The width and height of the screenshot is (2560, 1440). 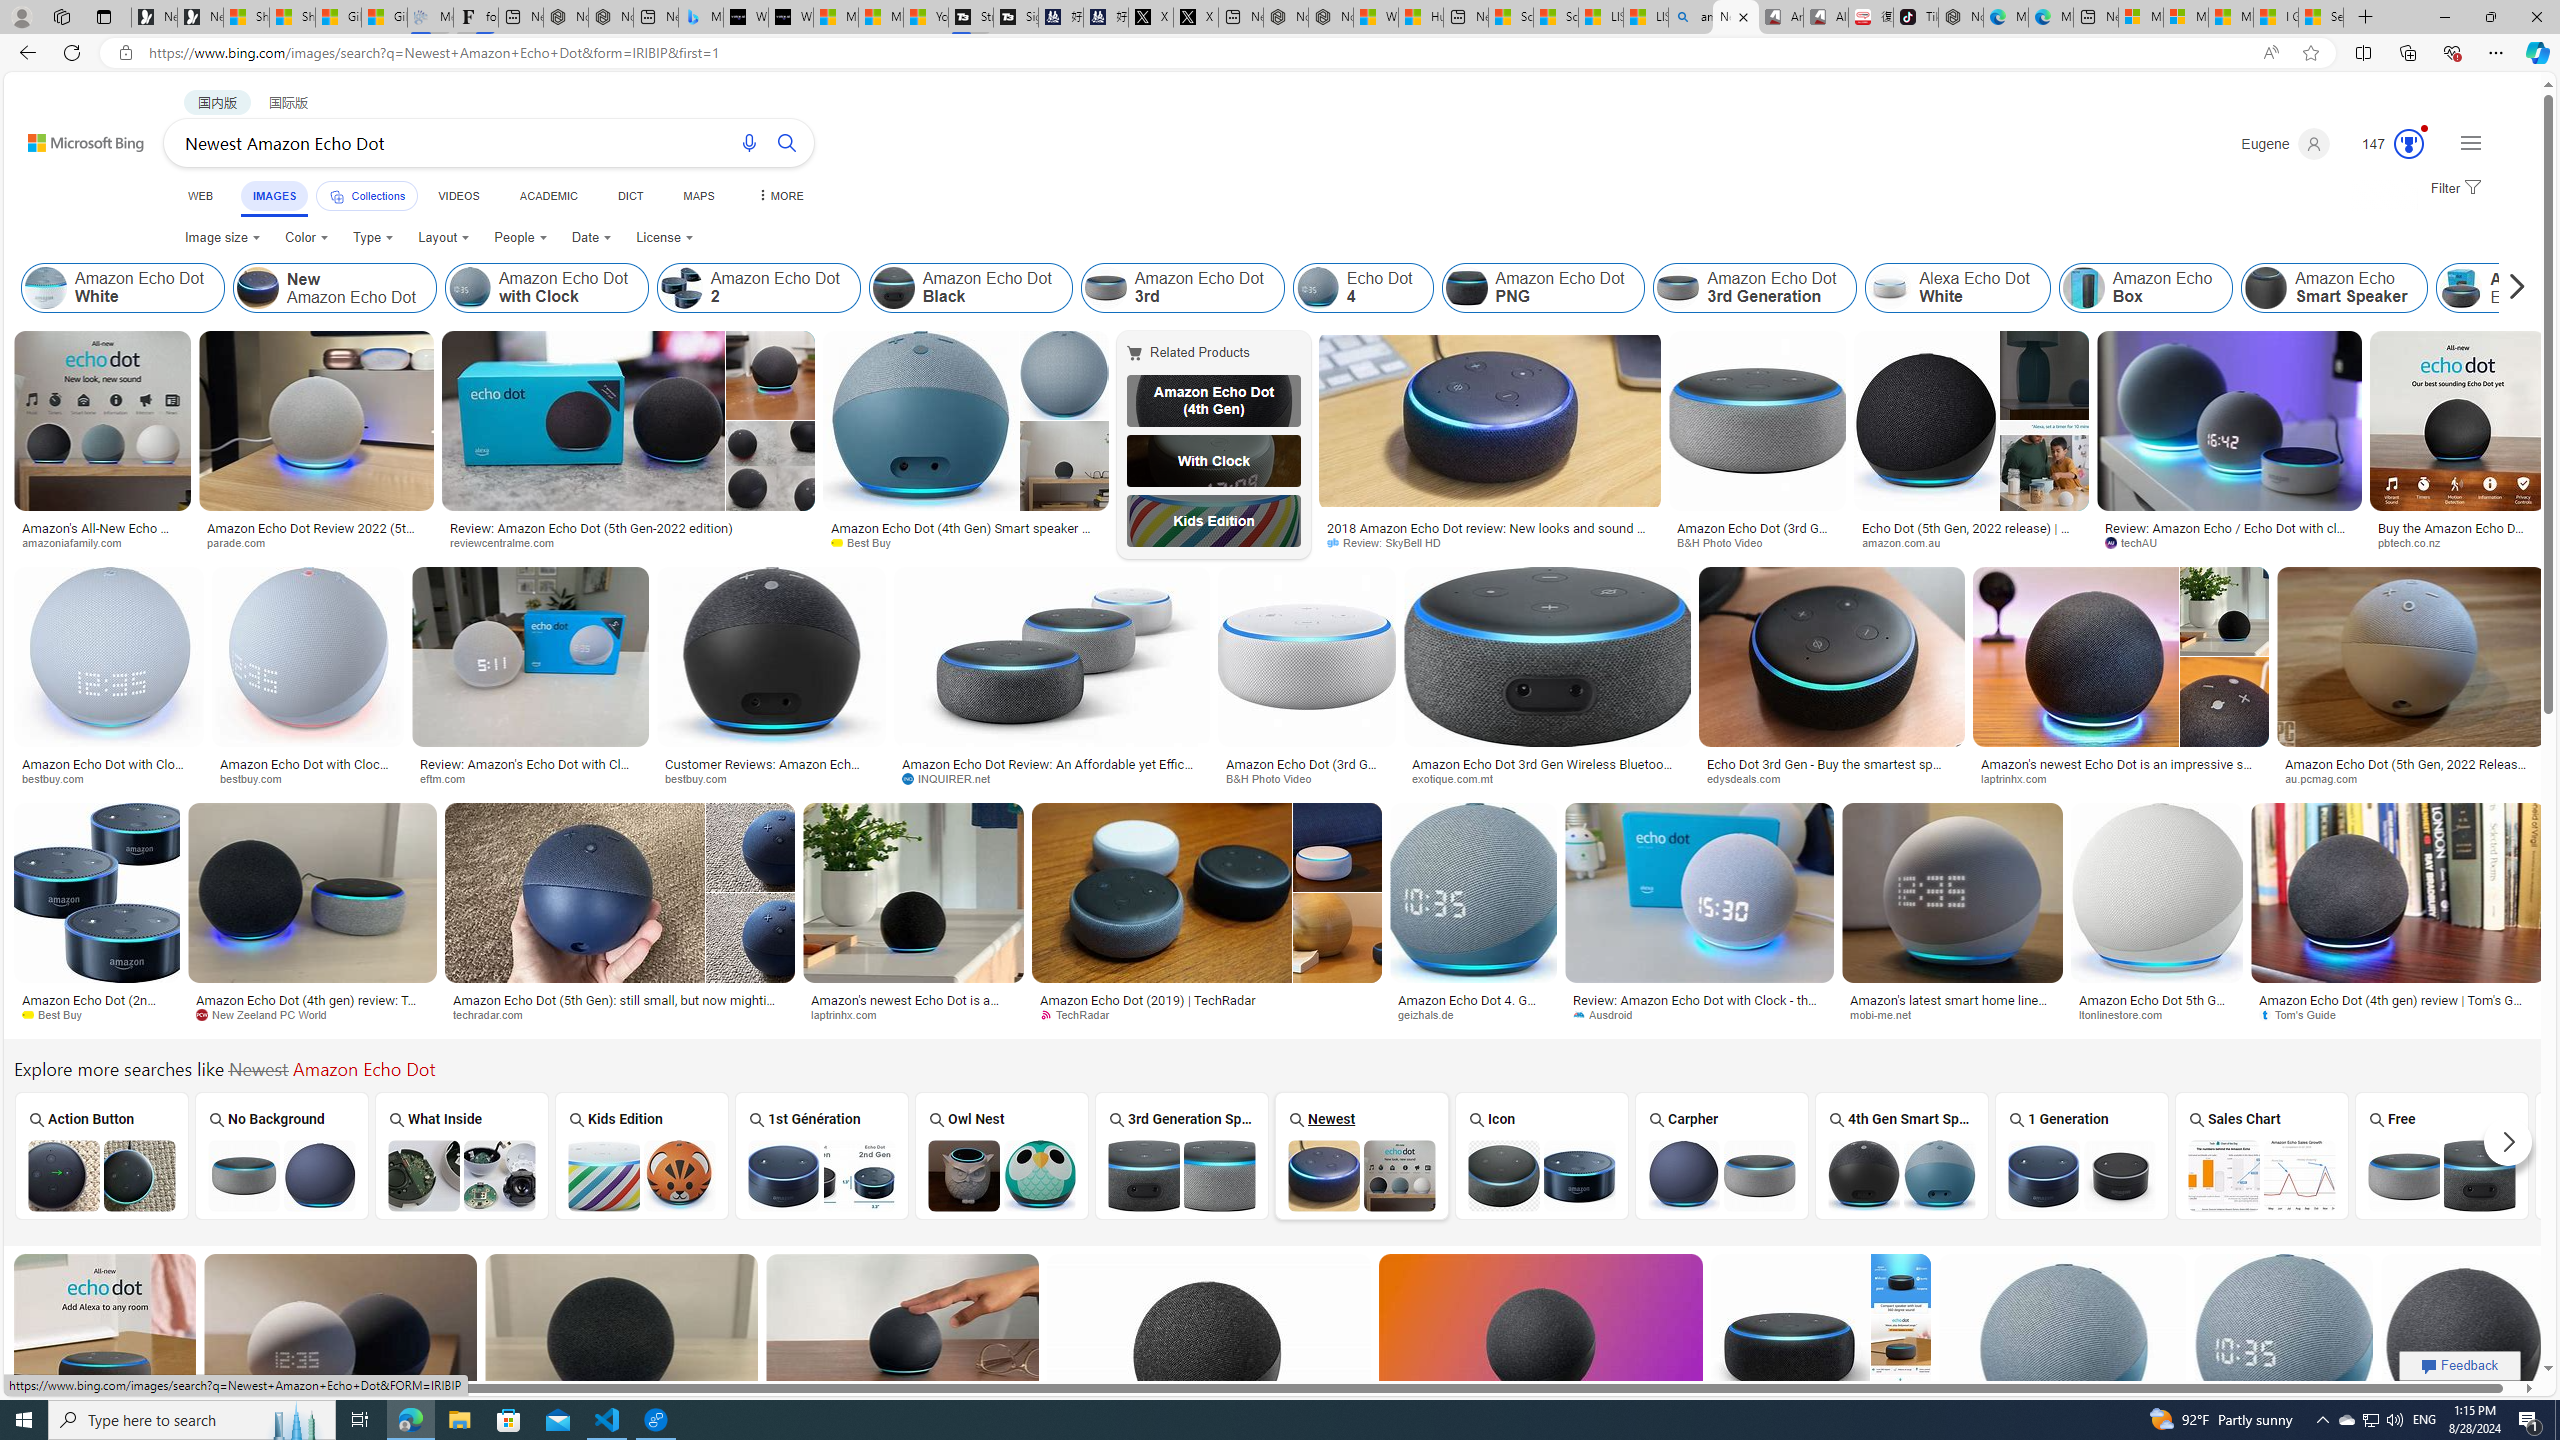 What do you see at coordinates (787, 142) in the screenshot?
I see `Search button` at bounding box center [787, 142].